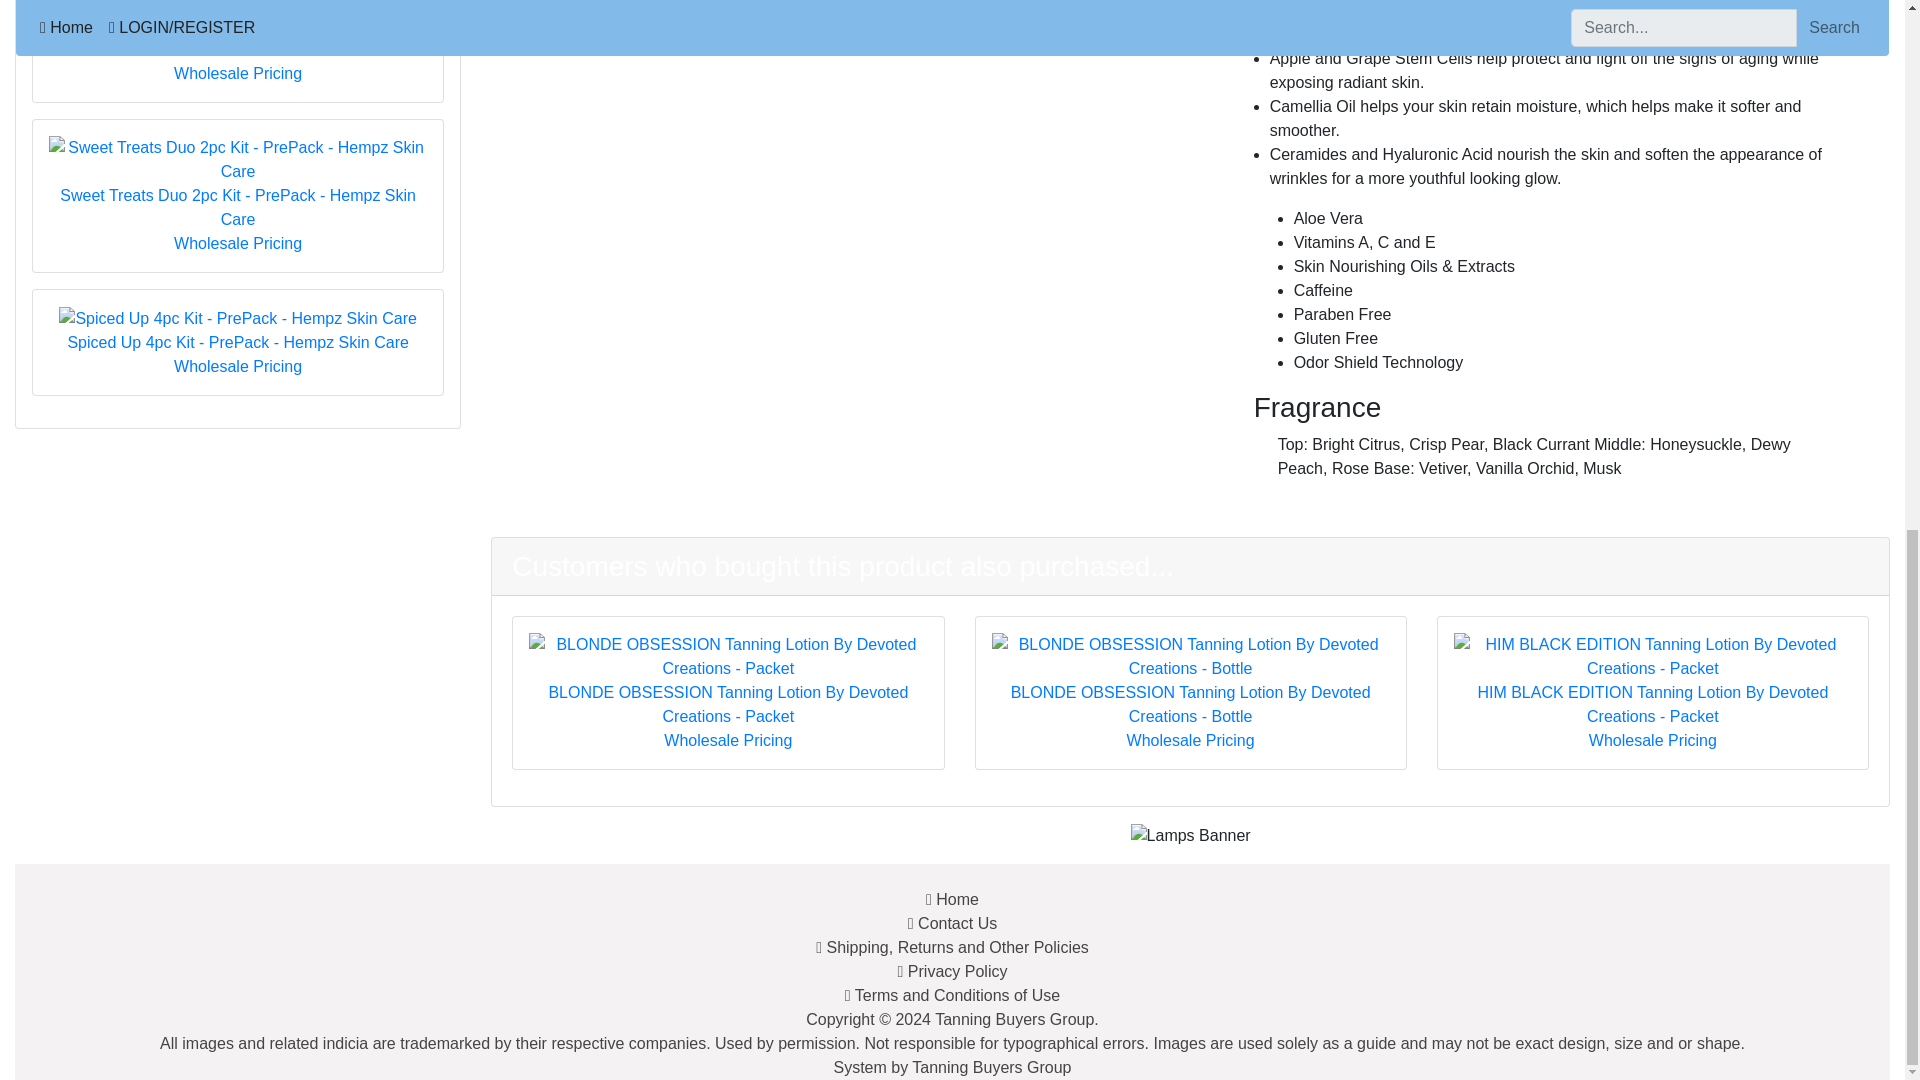 The width and height of the screenshot is (1920, 1080). I want to click on Bear Necessities 3pc Gift Set - PrePack - Hempz Skin Care, so click(238, 30).